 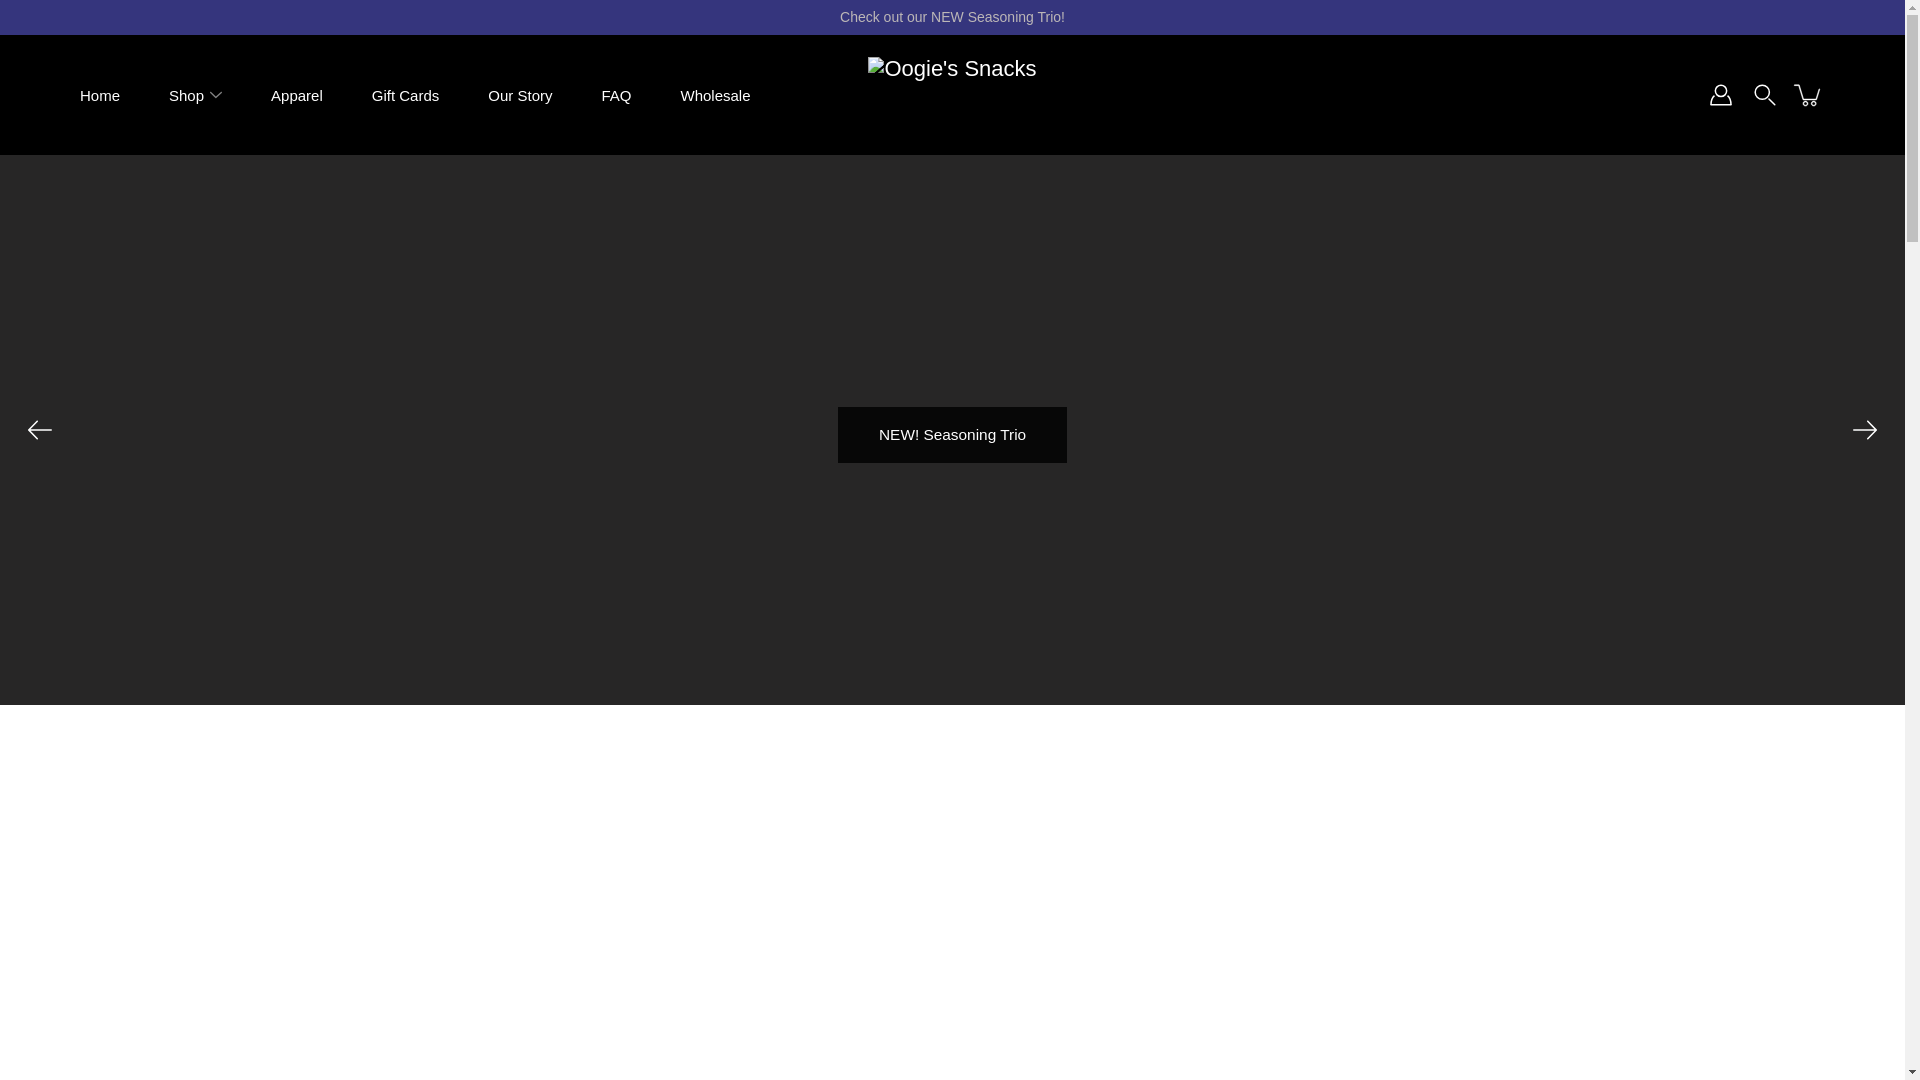 What do you see at coordinates (242, 897) in the screenshot?
I see `NEW! Oogie's Seasoning Trio` at bounding box center [242, 897].